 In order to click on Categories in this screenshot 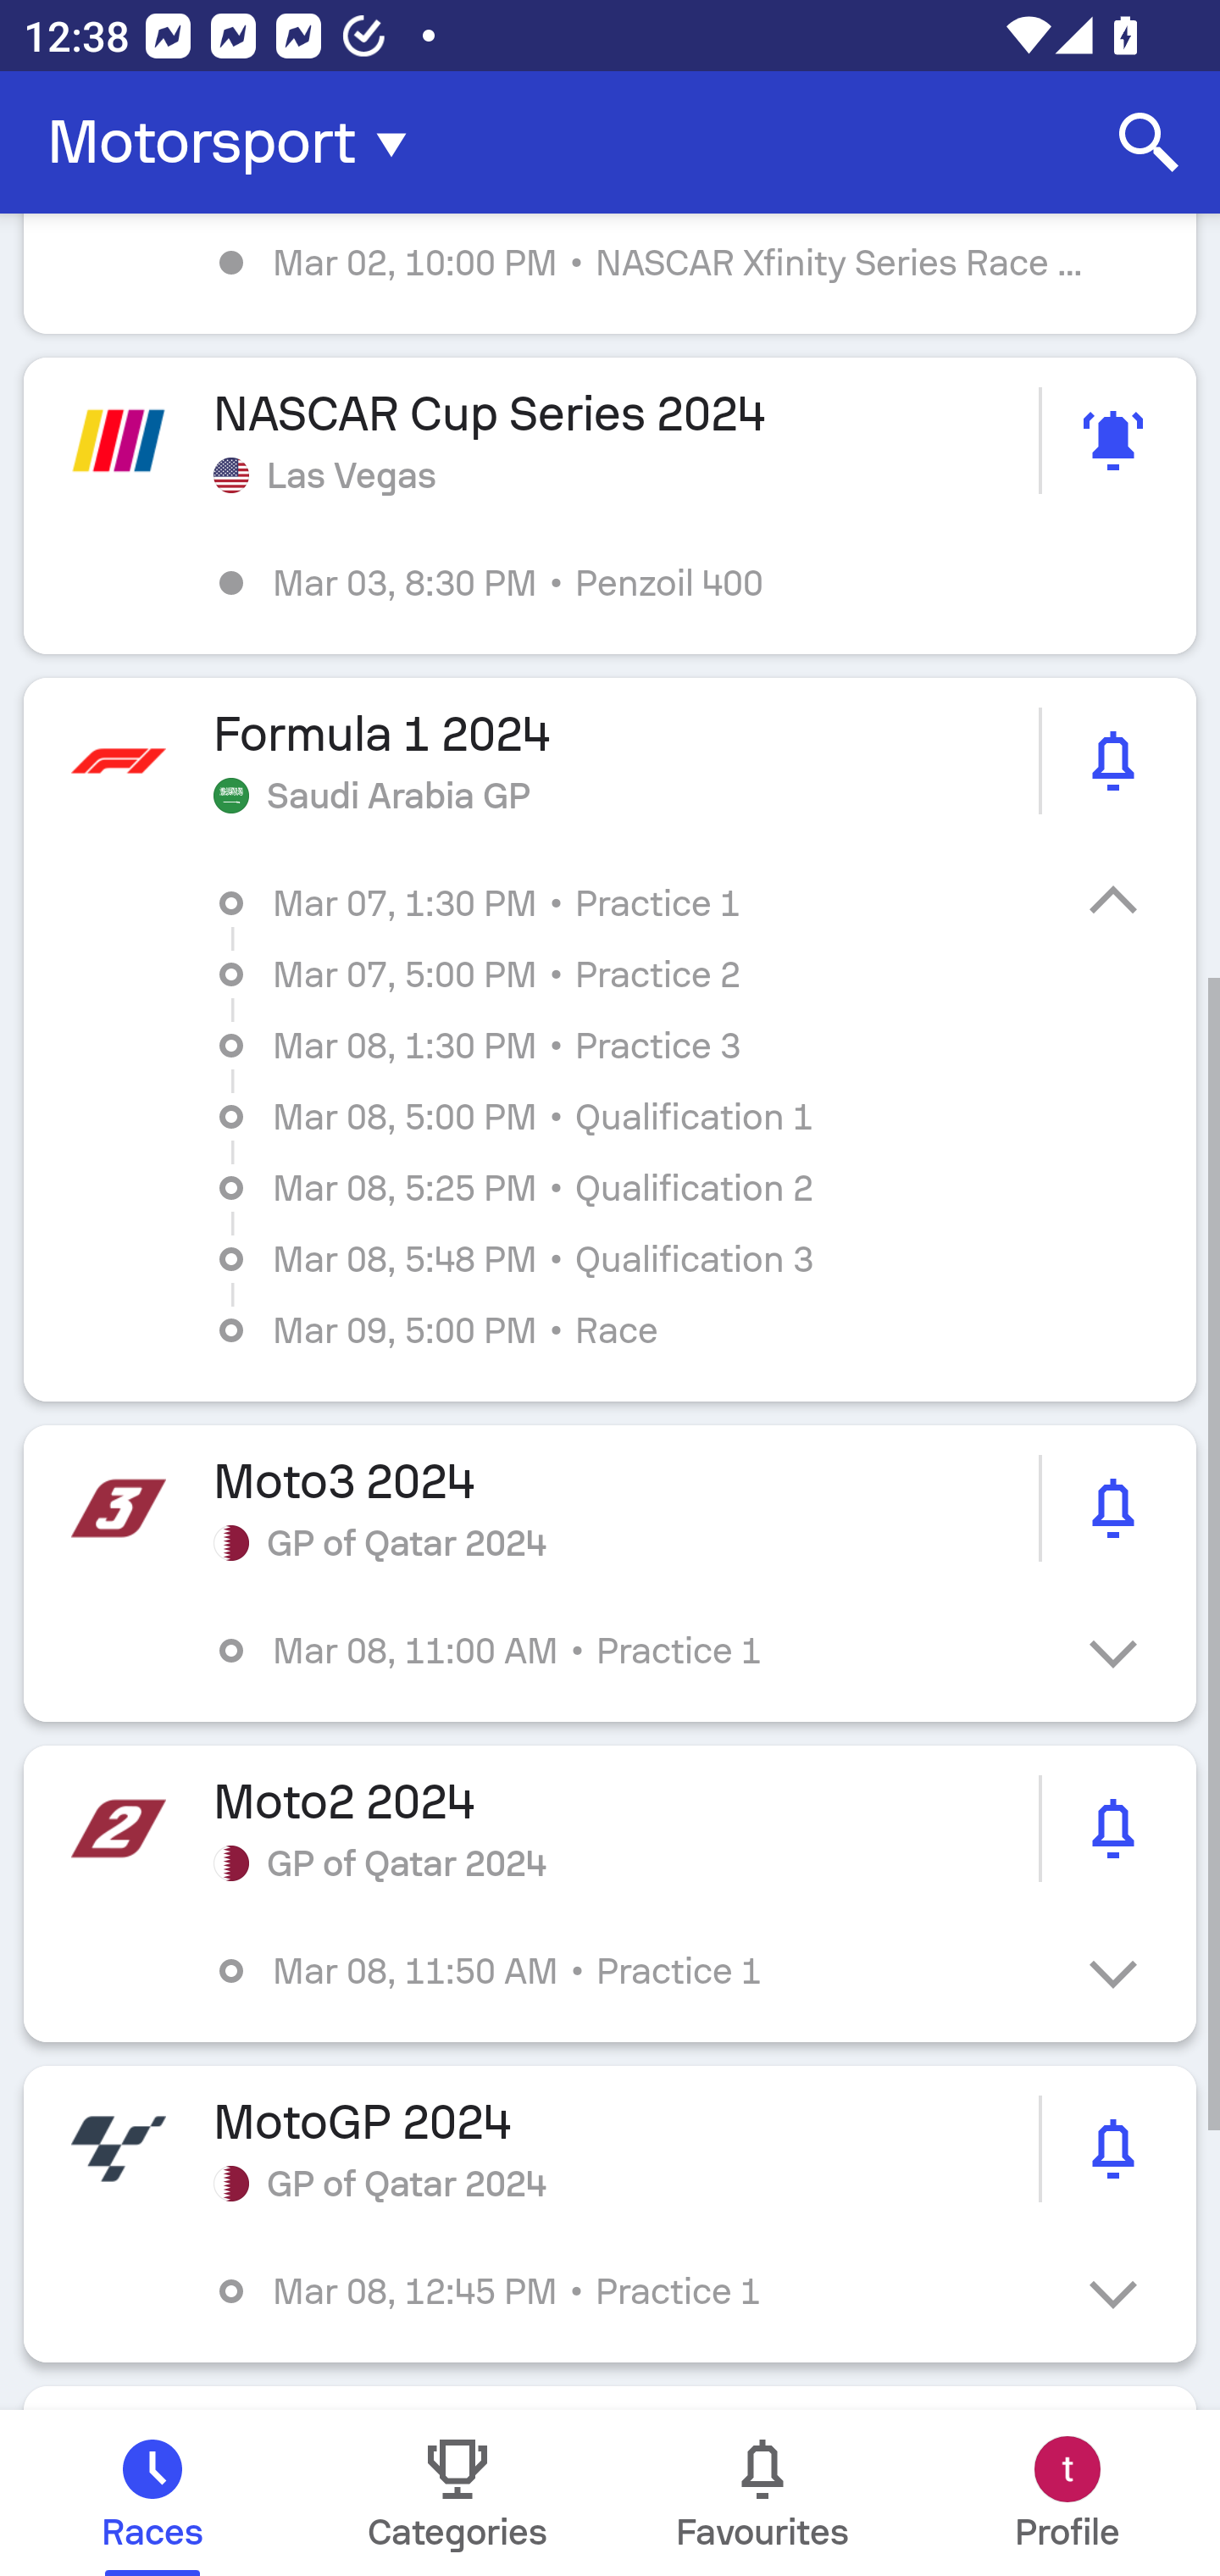, I will do `click(457, 2493)`.